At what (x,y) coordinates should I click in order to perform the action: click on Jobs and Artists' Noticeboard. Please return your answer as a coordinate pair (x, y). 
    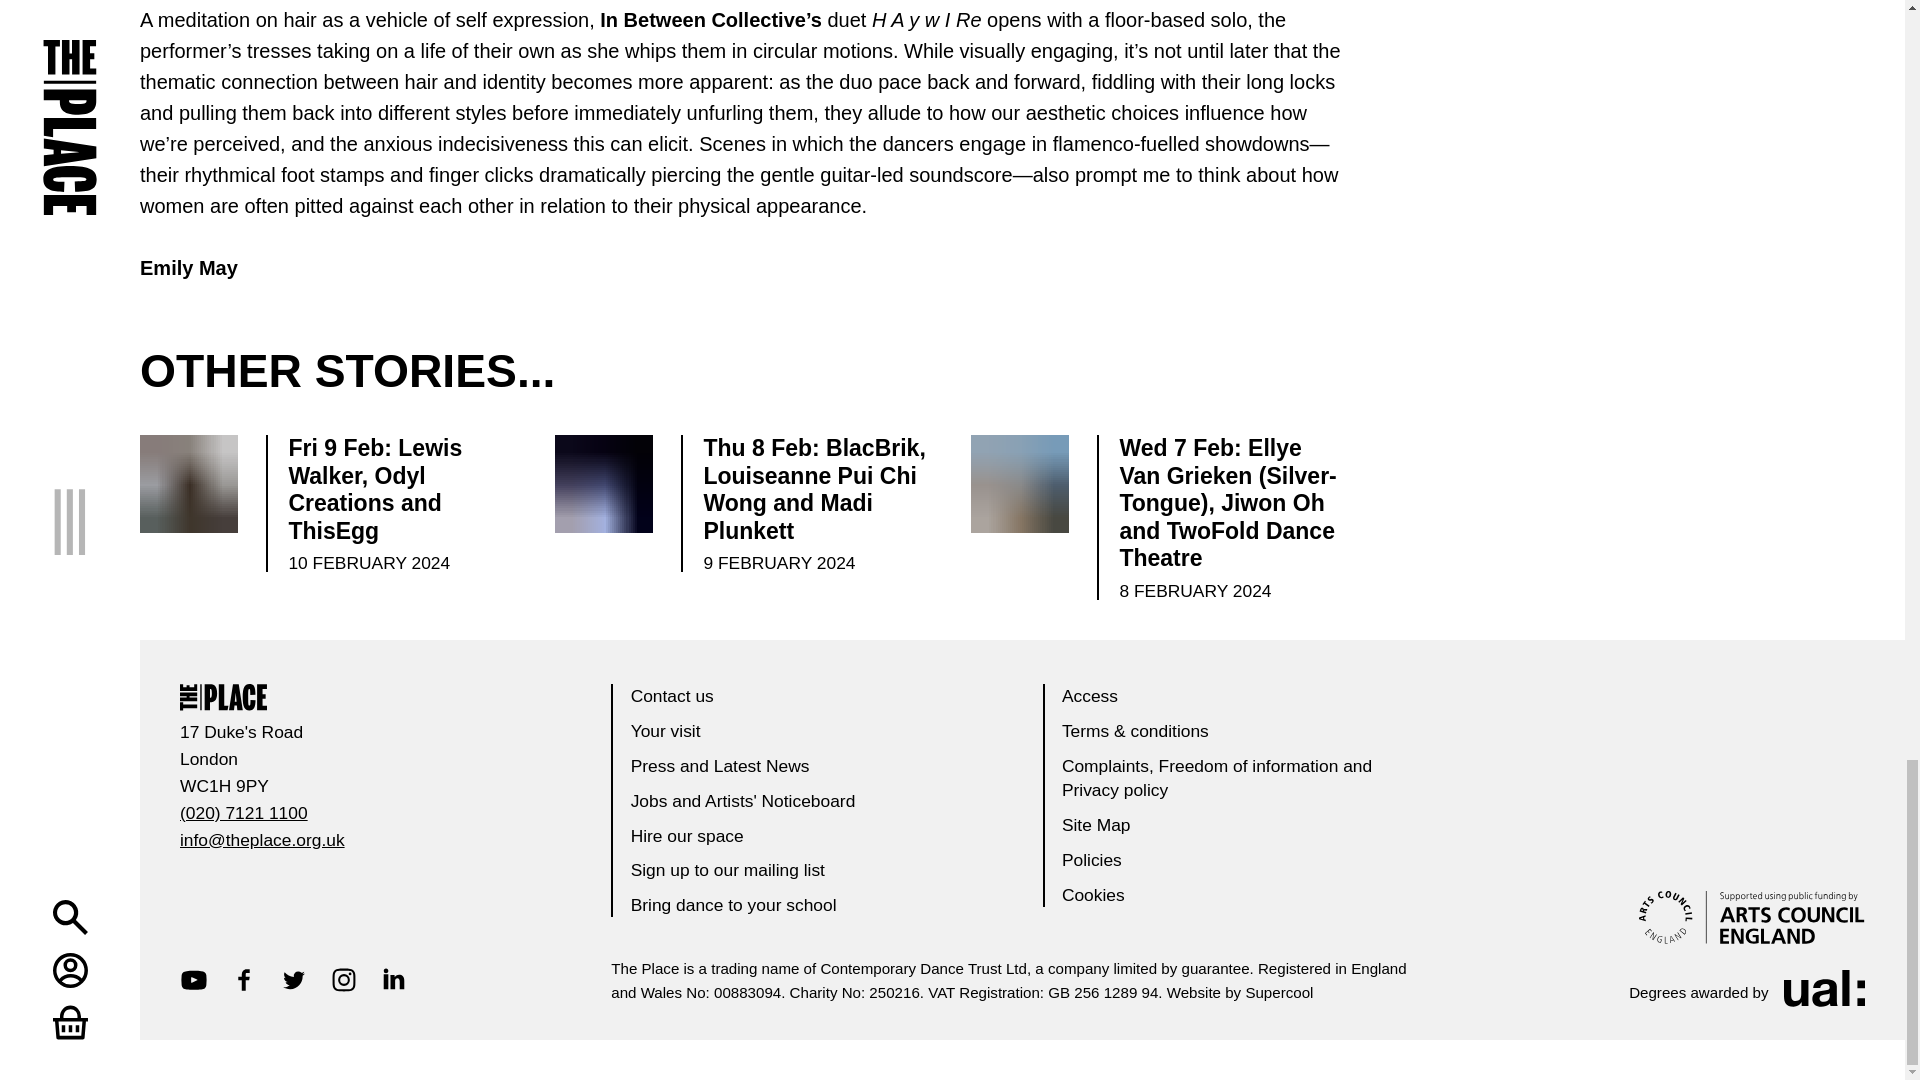
    Looking at the image, I should click on (744, 800).